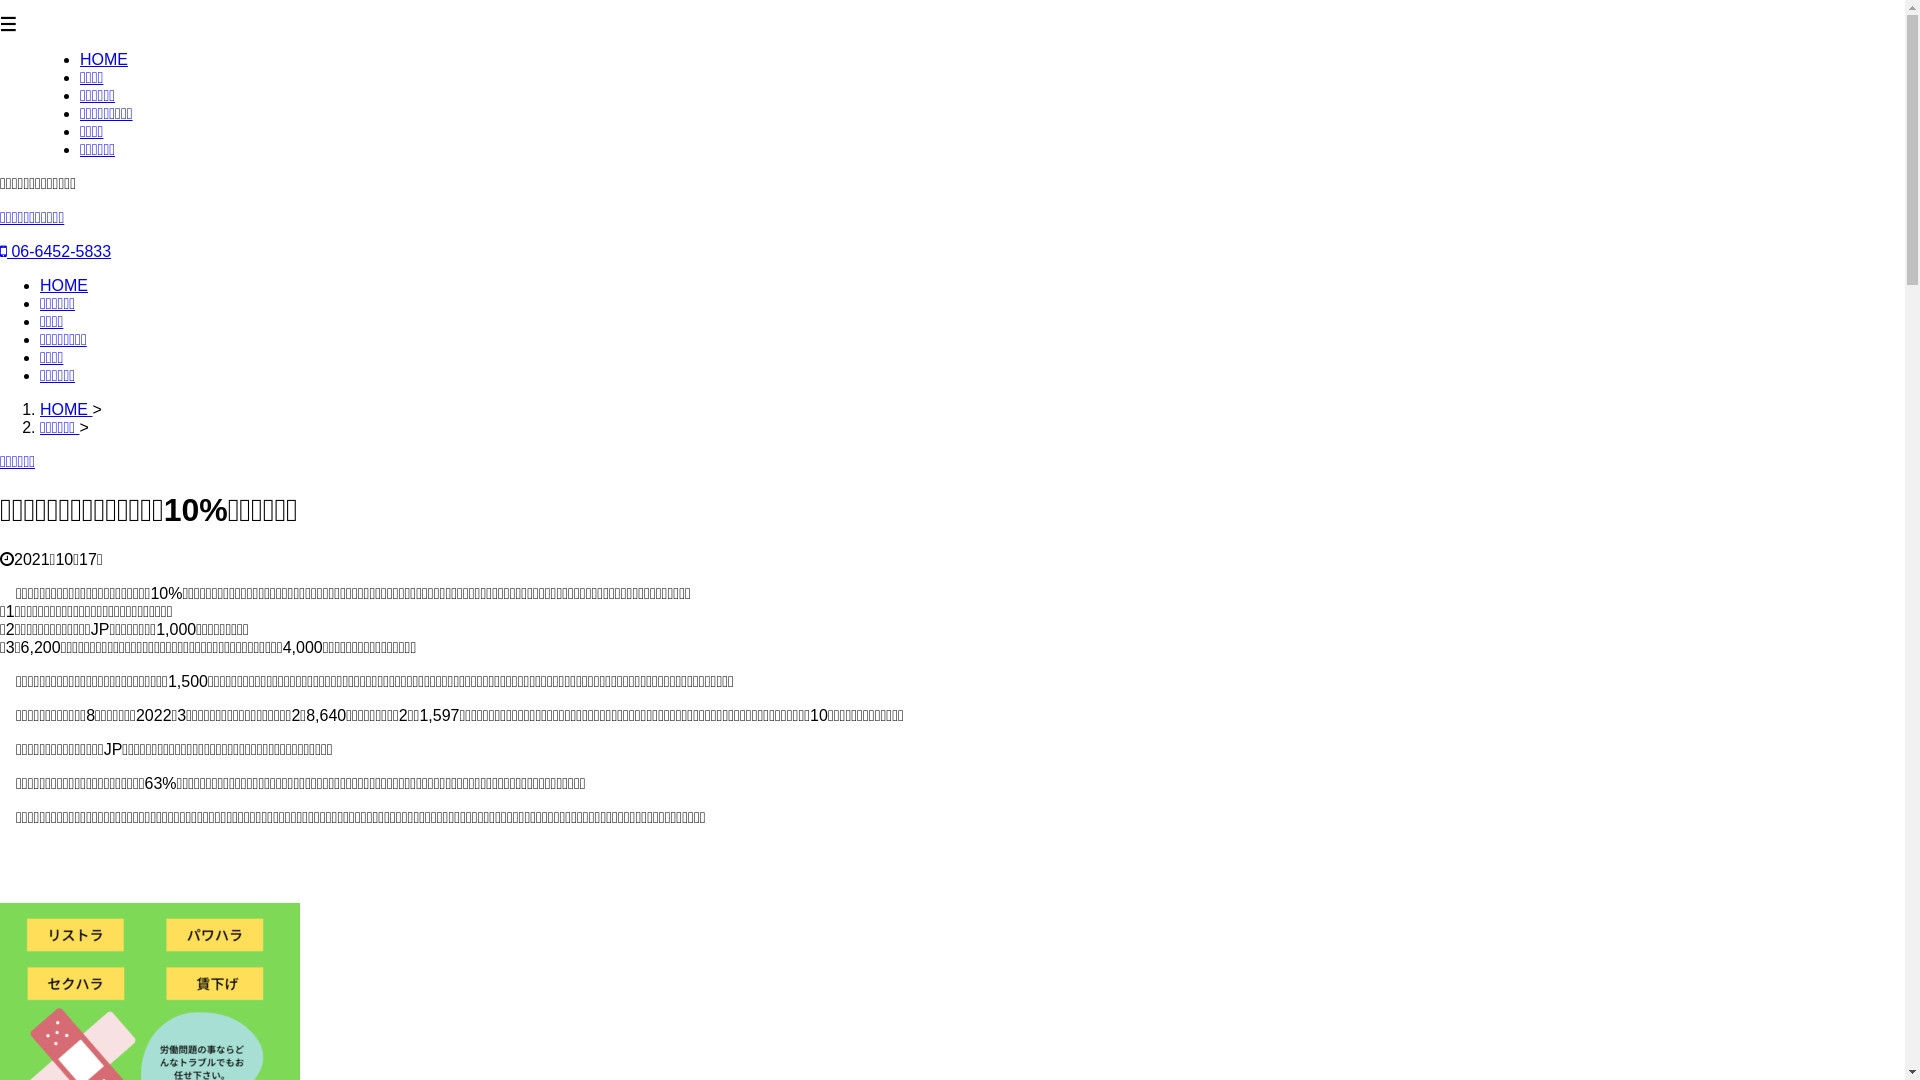 The image size is (1920, 1080). I want to click on HOME, so click(64, 286).